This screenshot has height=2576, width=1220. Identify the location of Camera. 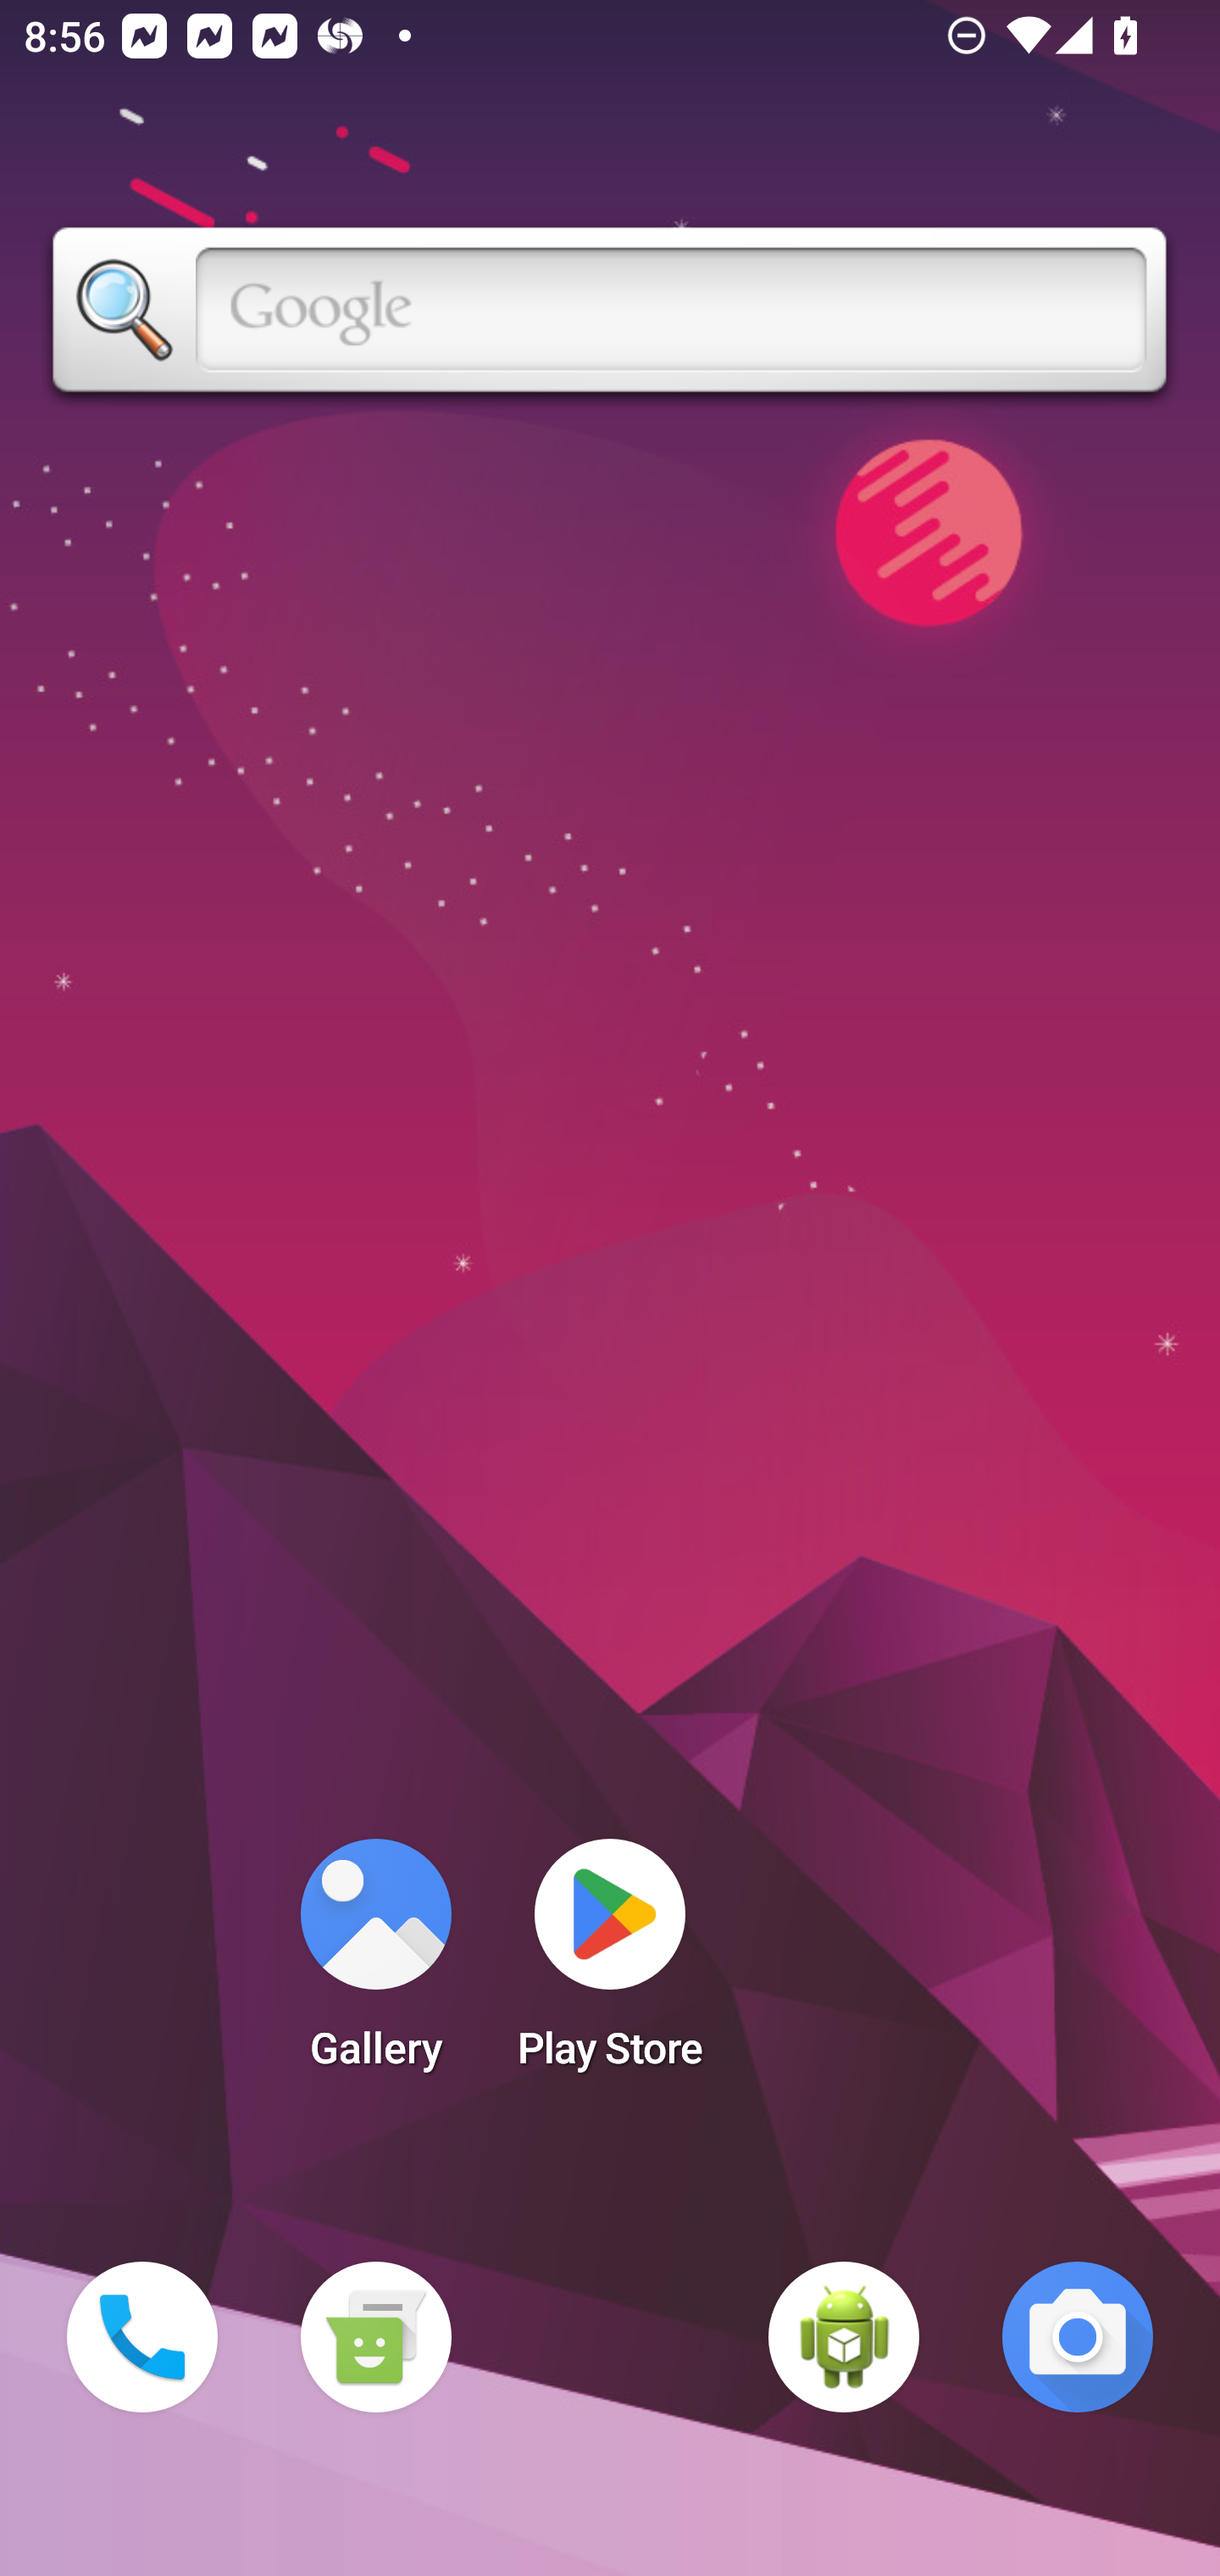
(1078, 2337).